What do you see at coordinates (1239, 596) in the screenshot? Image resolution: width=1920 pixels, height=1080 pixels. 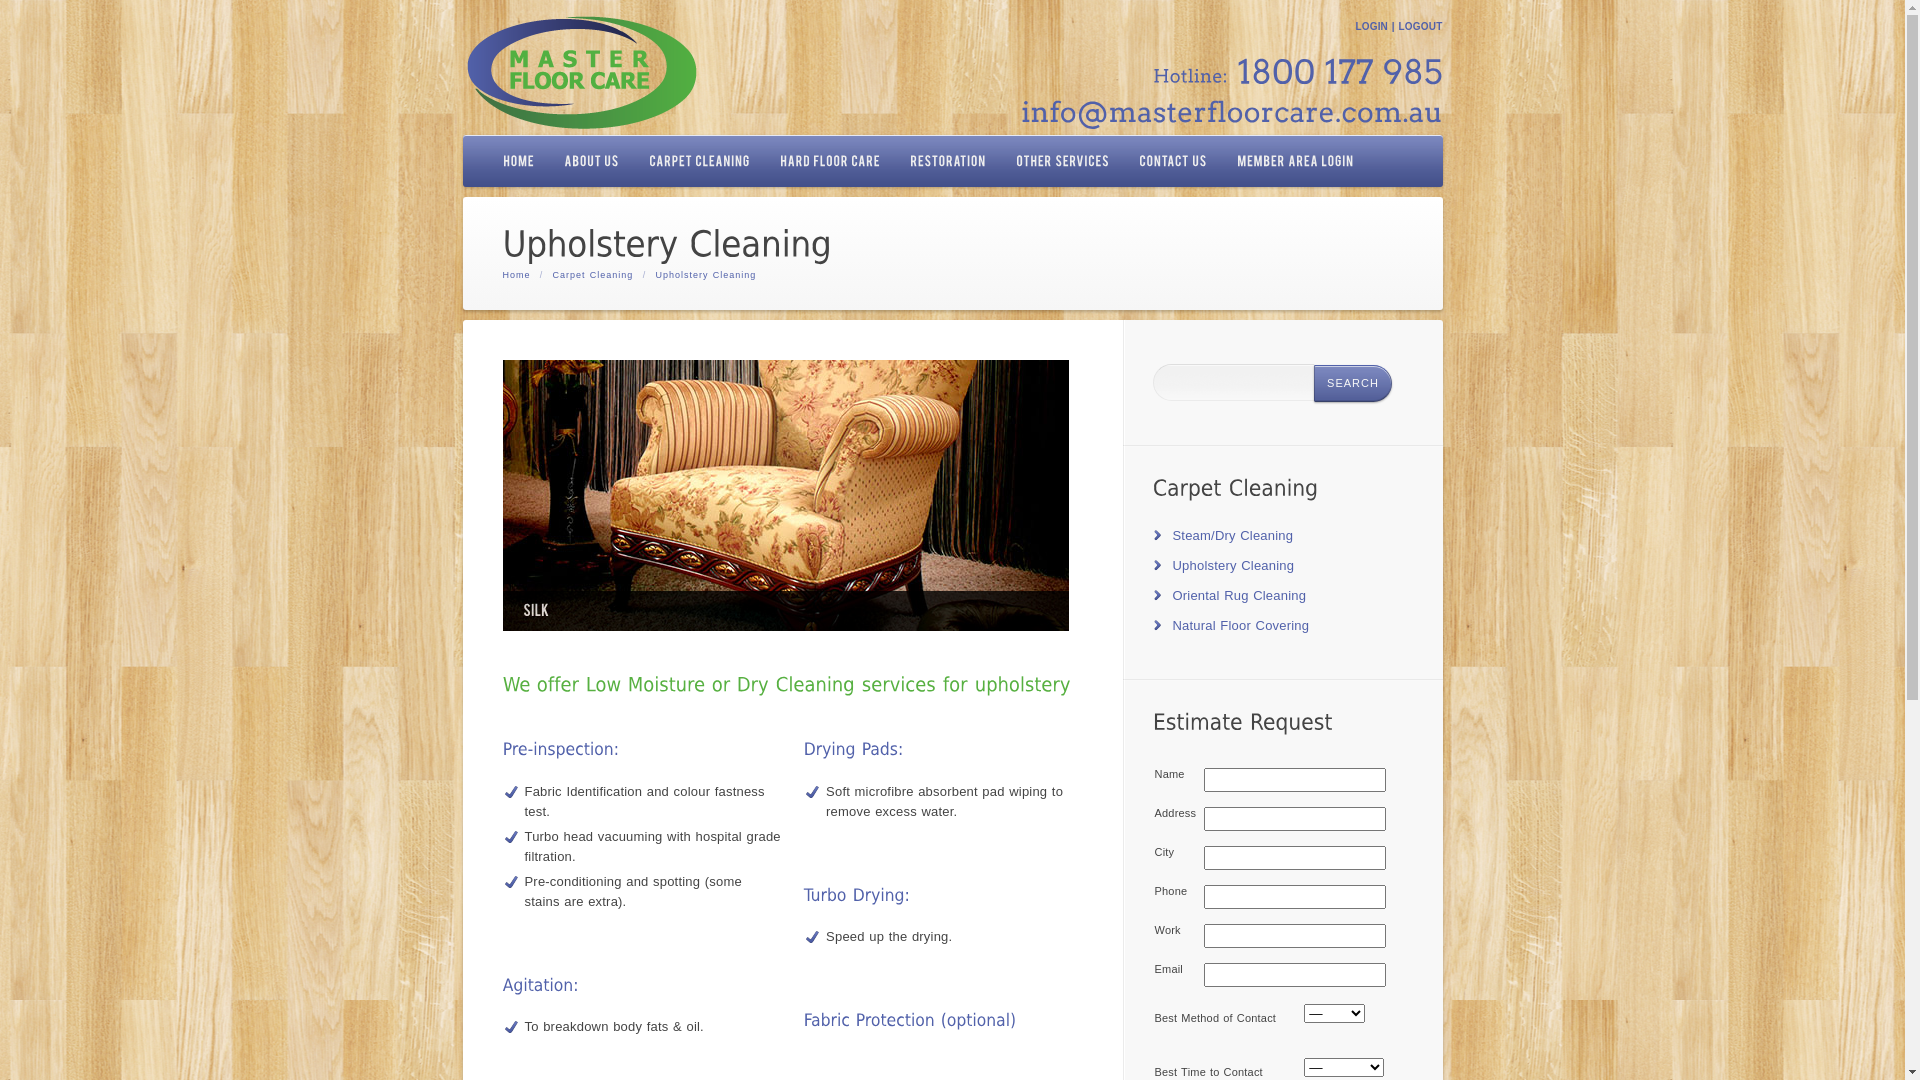 I see `Oriental Rug Cleaning` at bounding box center [1239, 596].